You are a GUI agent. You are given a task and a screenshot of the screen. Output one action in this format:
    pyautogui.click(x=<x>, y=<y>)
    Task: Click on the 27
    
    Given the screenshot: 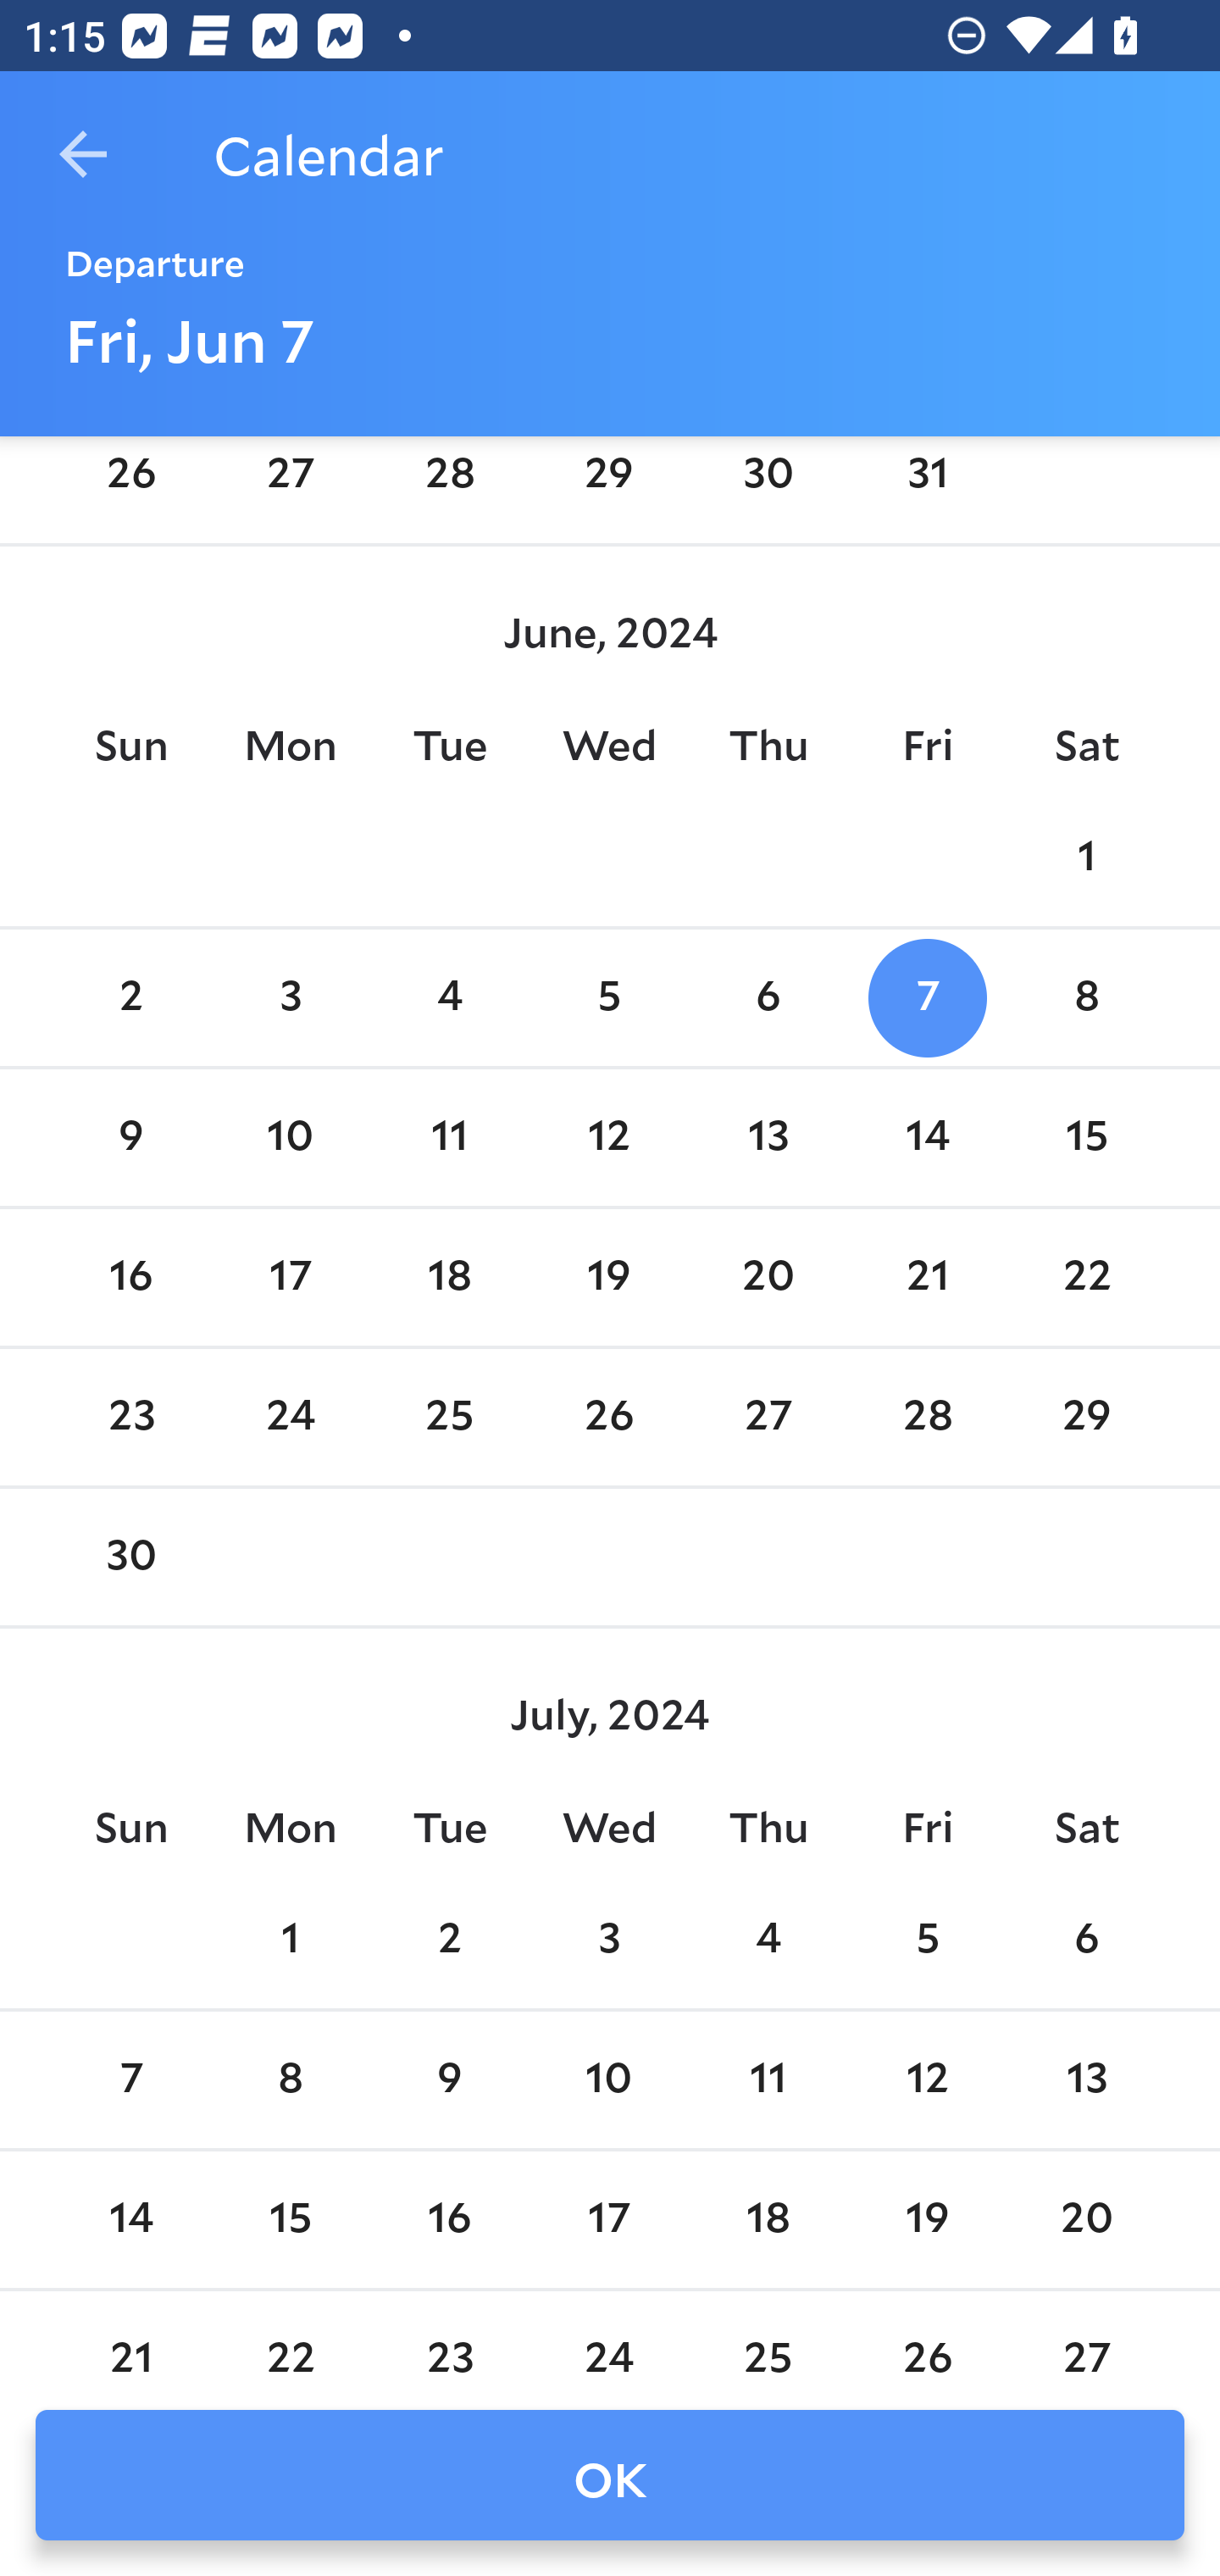 What is the action you would take?
    pyautogui.click(x=291, y=485)
    